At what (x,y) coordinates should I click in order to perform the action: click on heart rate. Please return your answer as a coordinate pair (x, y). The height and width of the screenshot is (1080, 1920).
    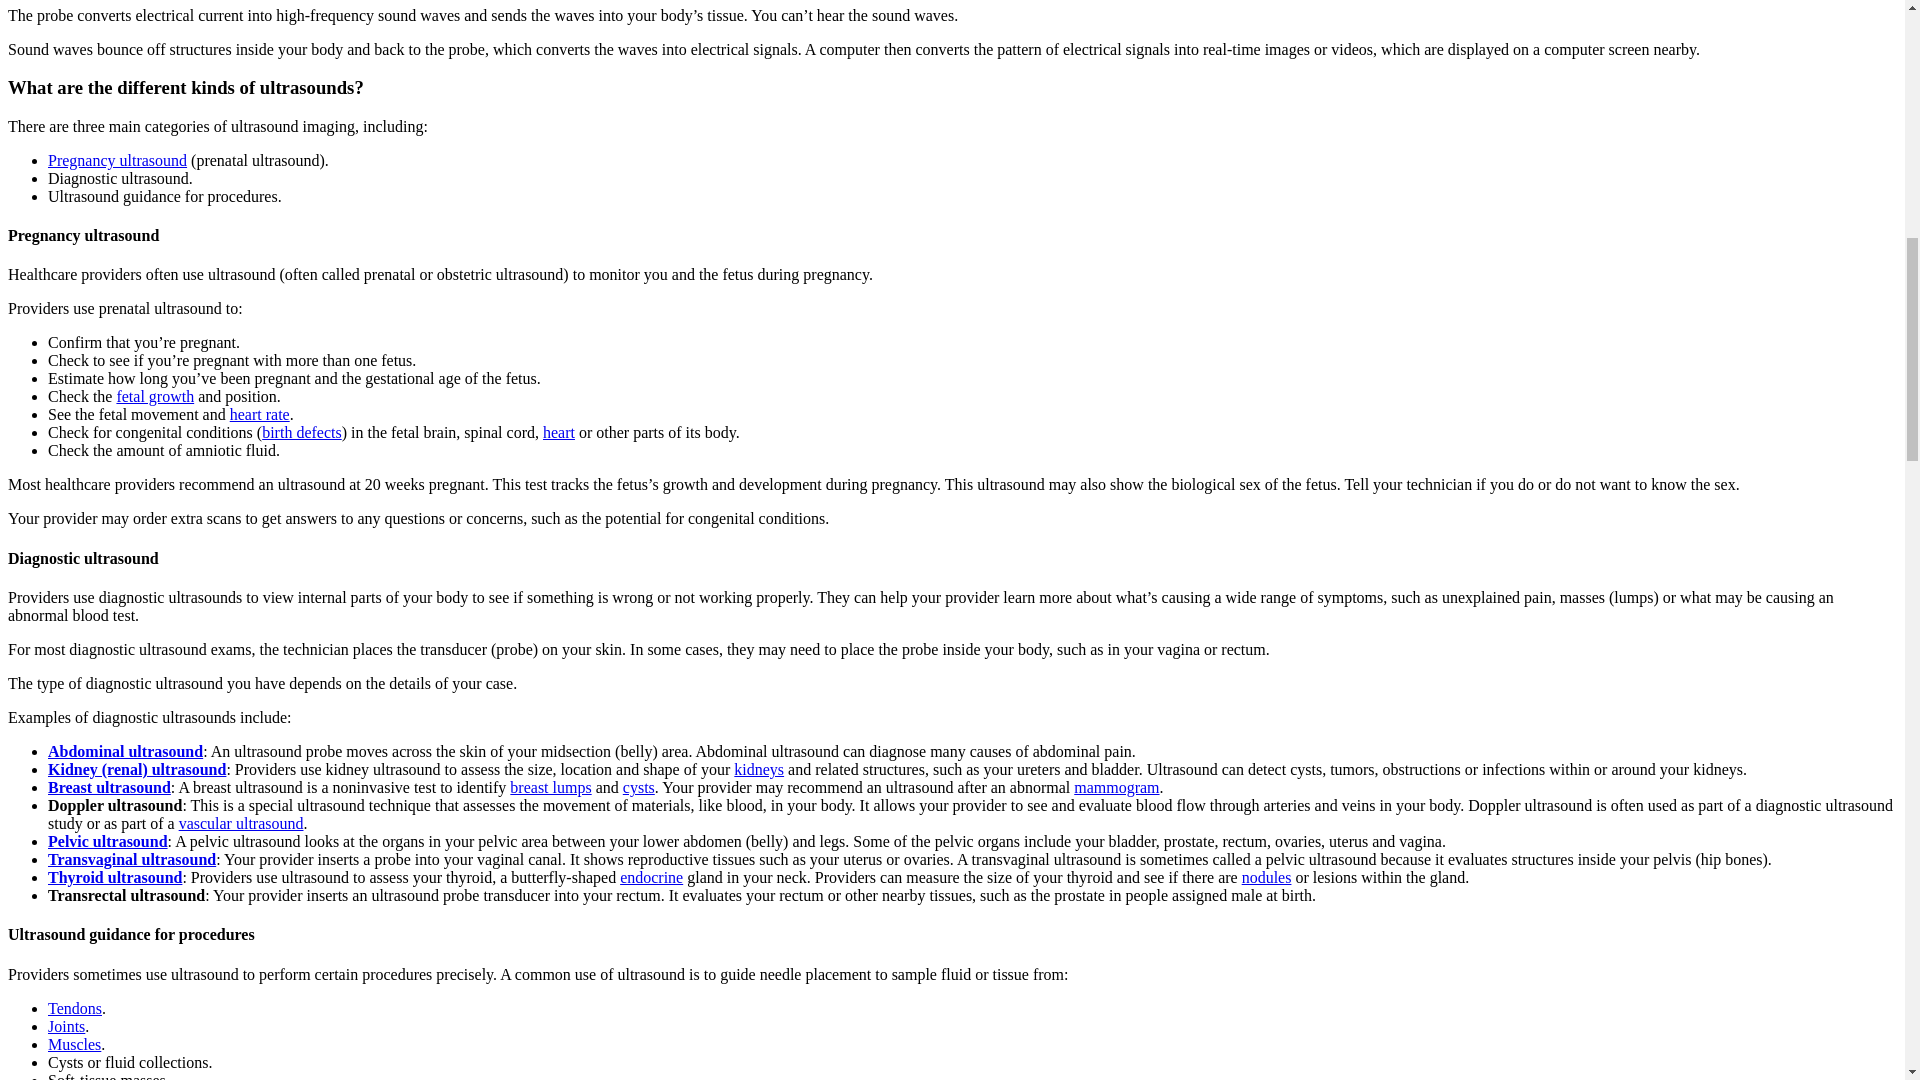
    Looking at the image, I should click on (260, 414).